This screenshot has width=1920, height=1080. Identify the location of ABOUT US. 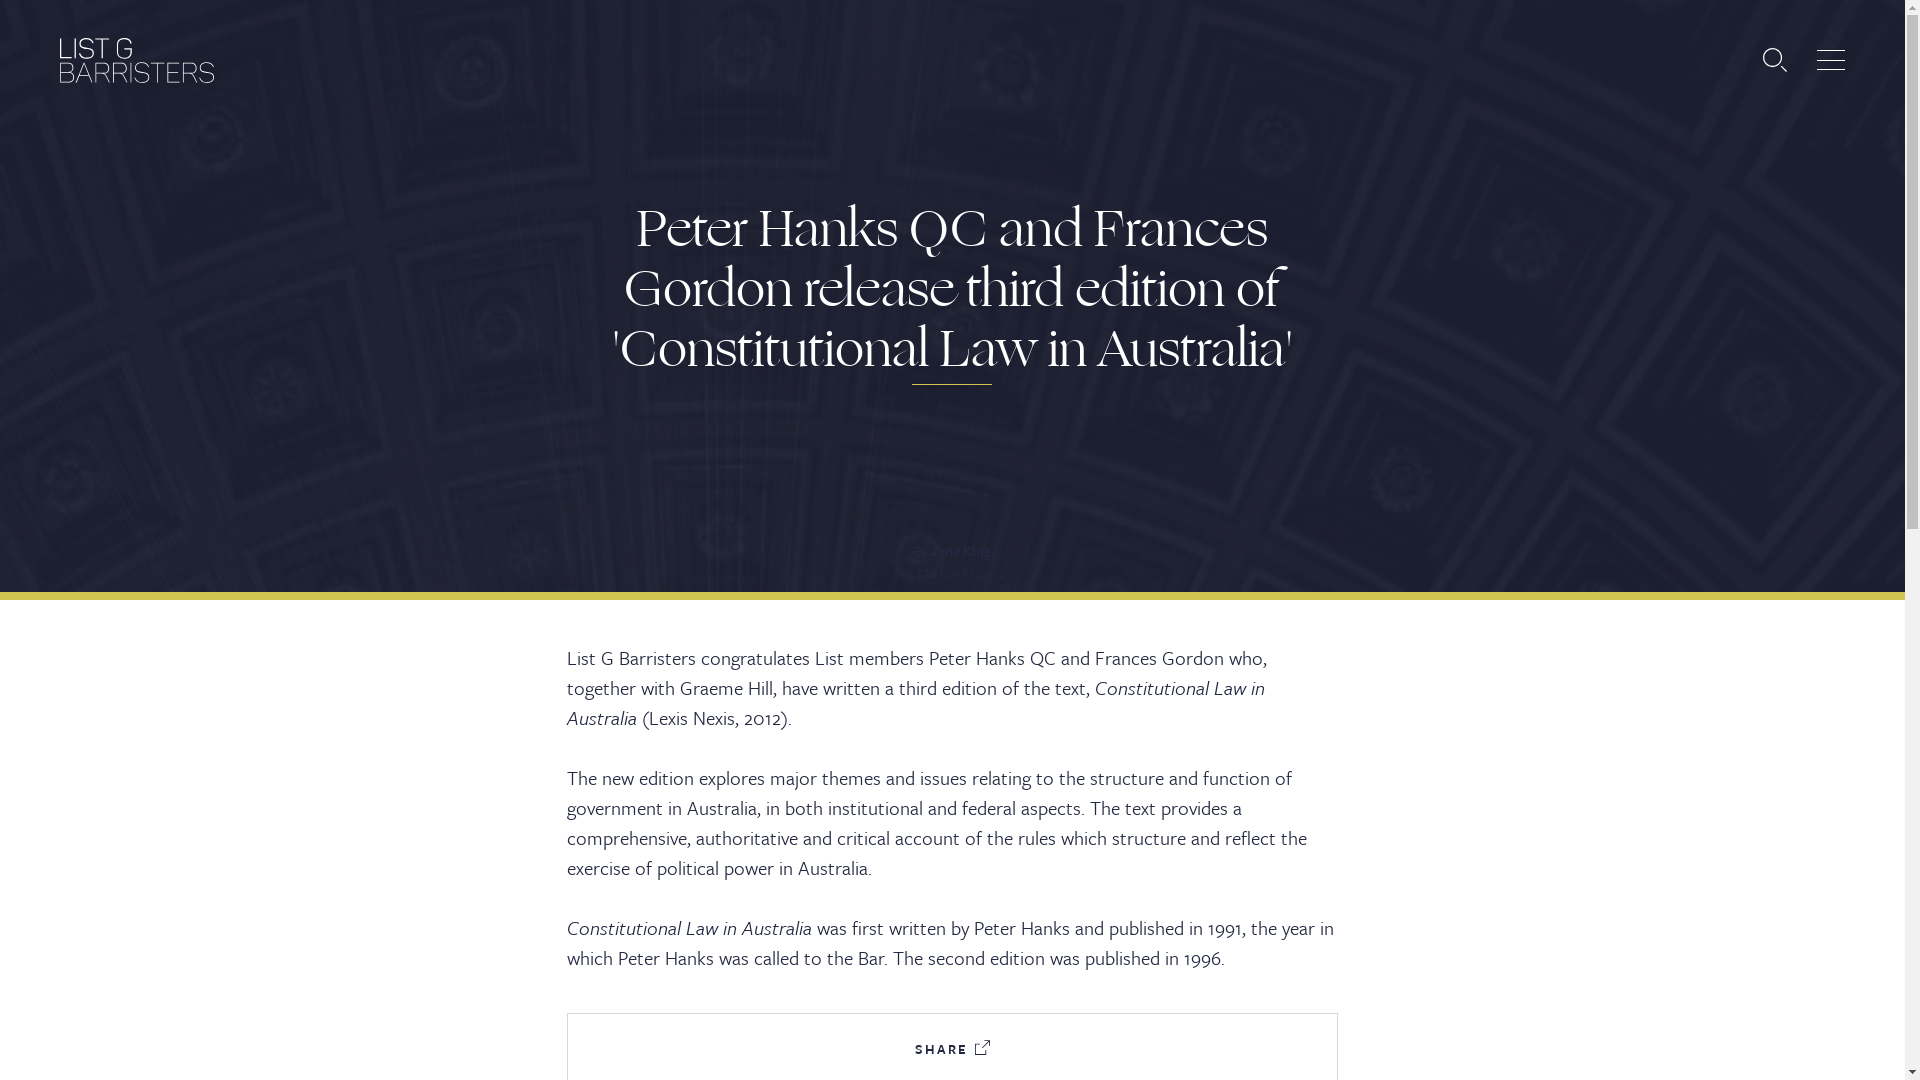
(1327, 376).